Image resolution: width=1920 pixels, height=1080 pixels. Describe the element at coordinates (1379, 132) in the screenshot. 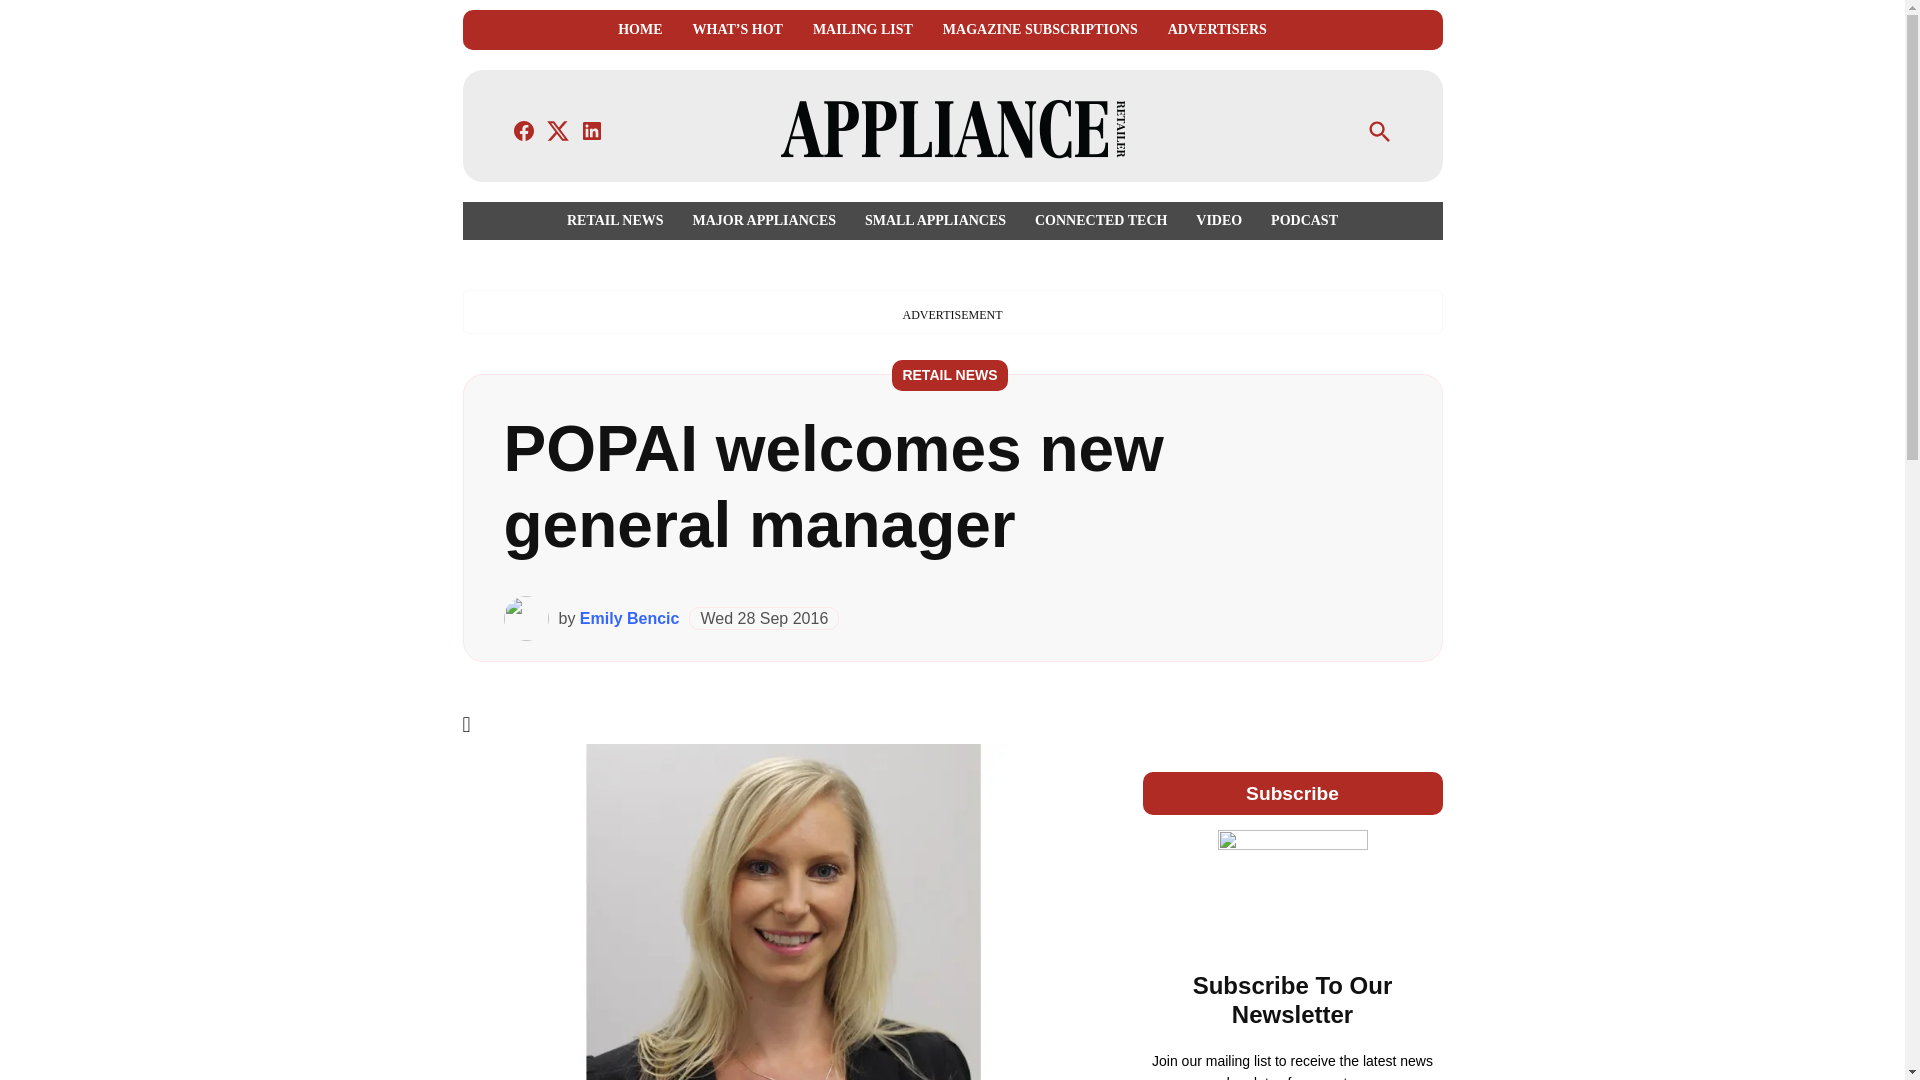

I see `Open Search` at that location.